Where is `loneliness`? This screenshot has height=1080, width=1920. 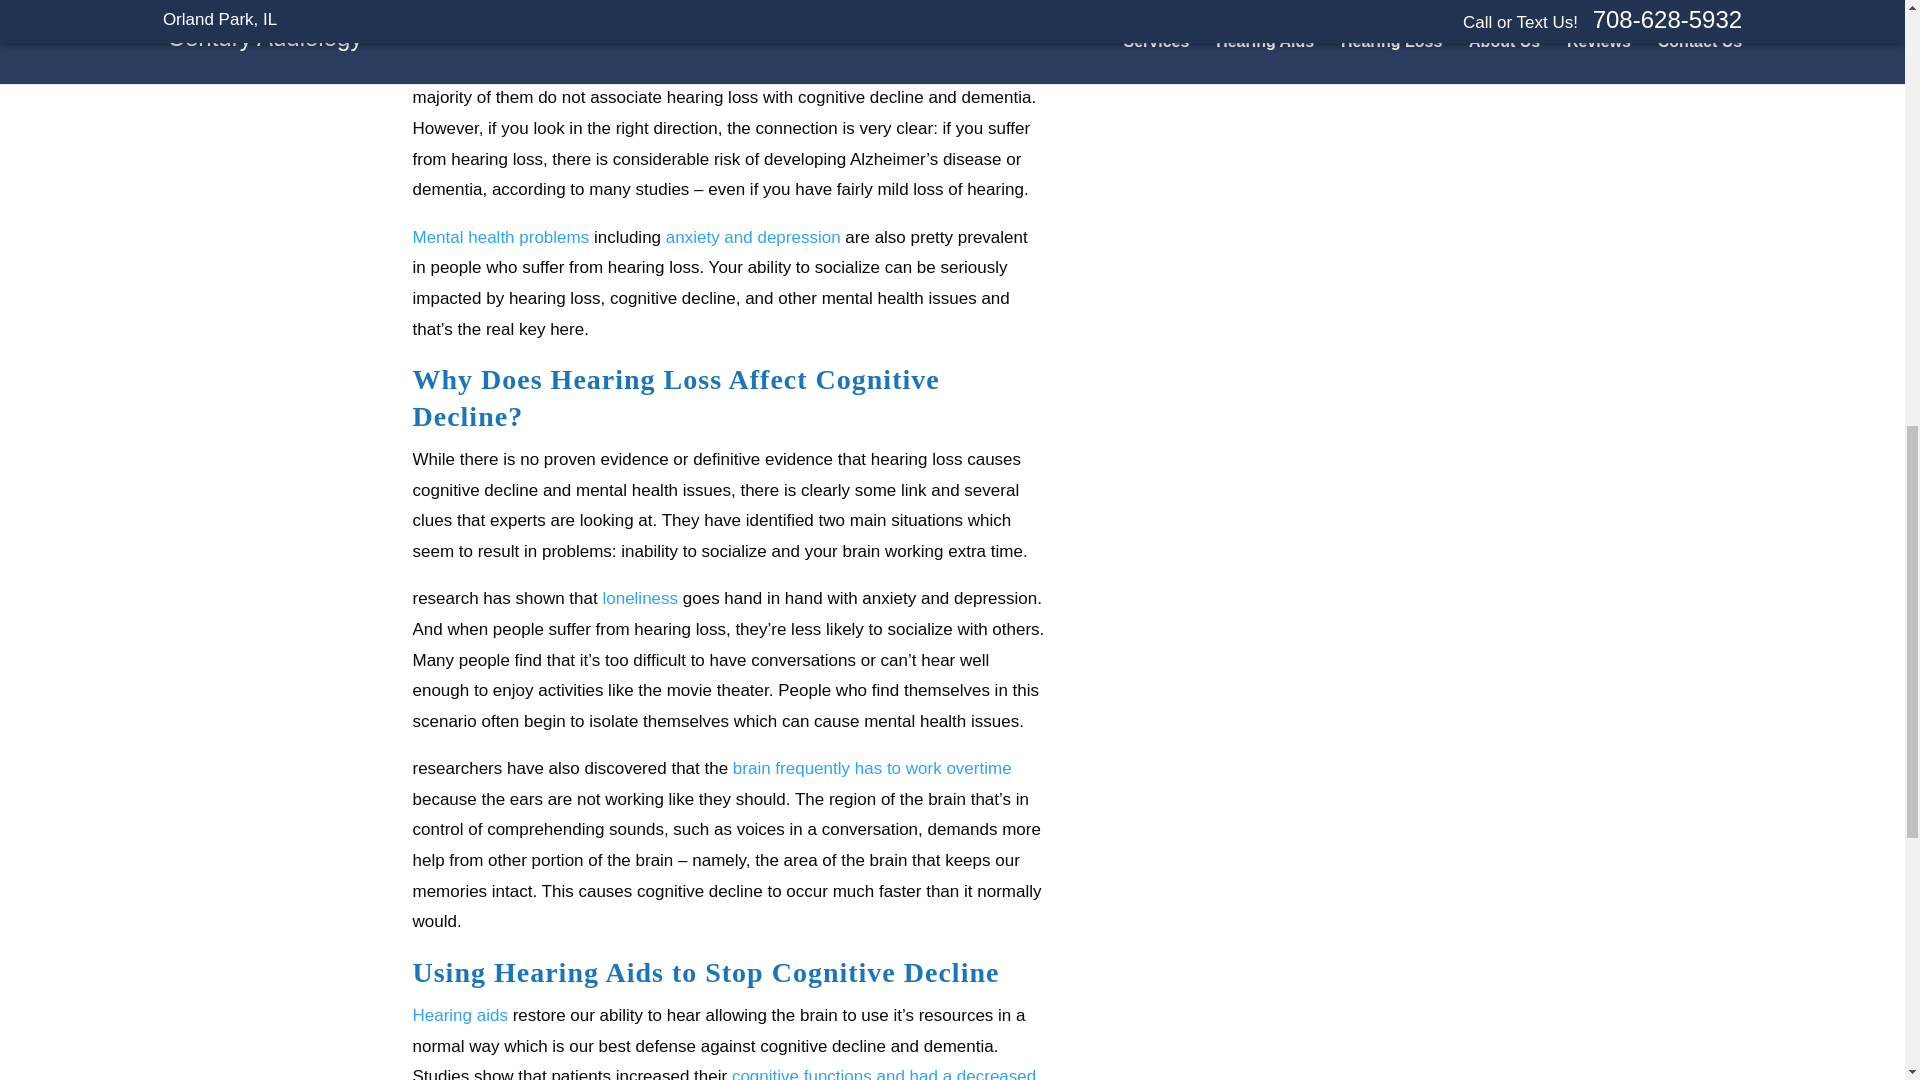 loneliness is located at coordinates (640, 598).